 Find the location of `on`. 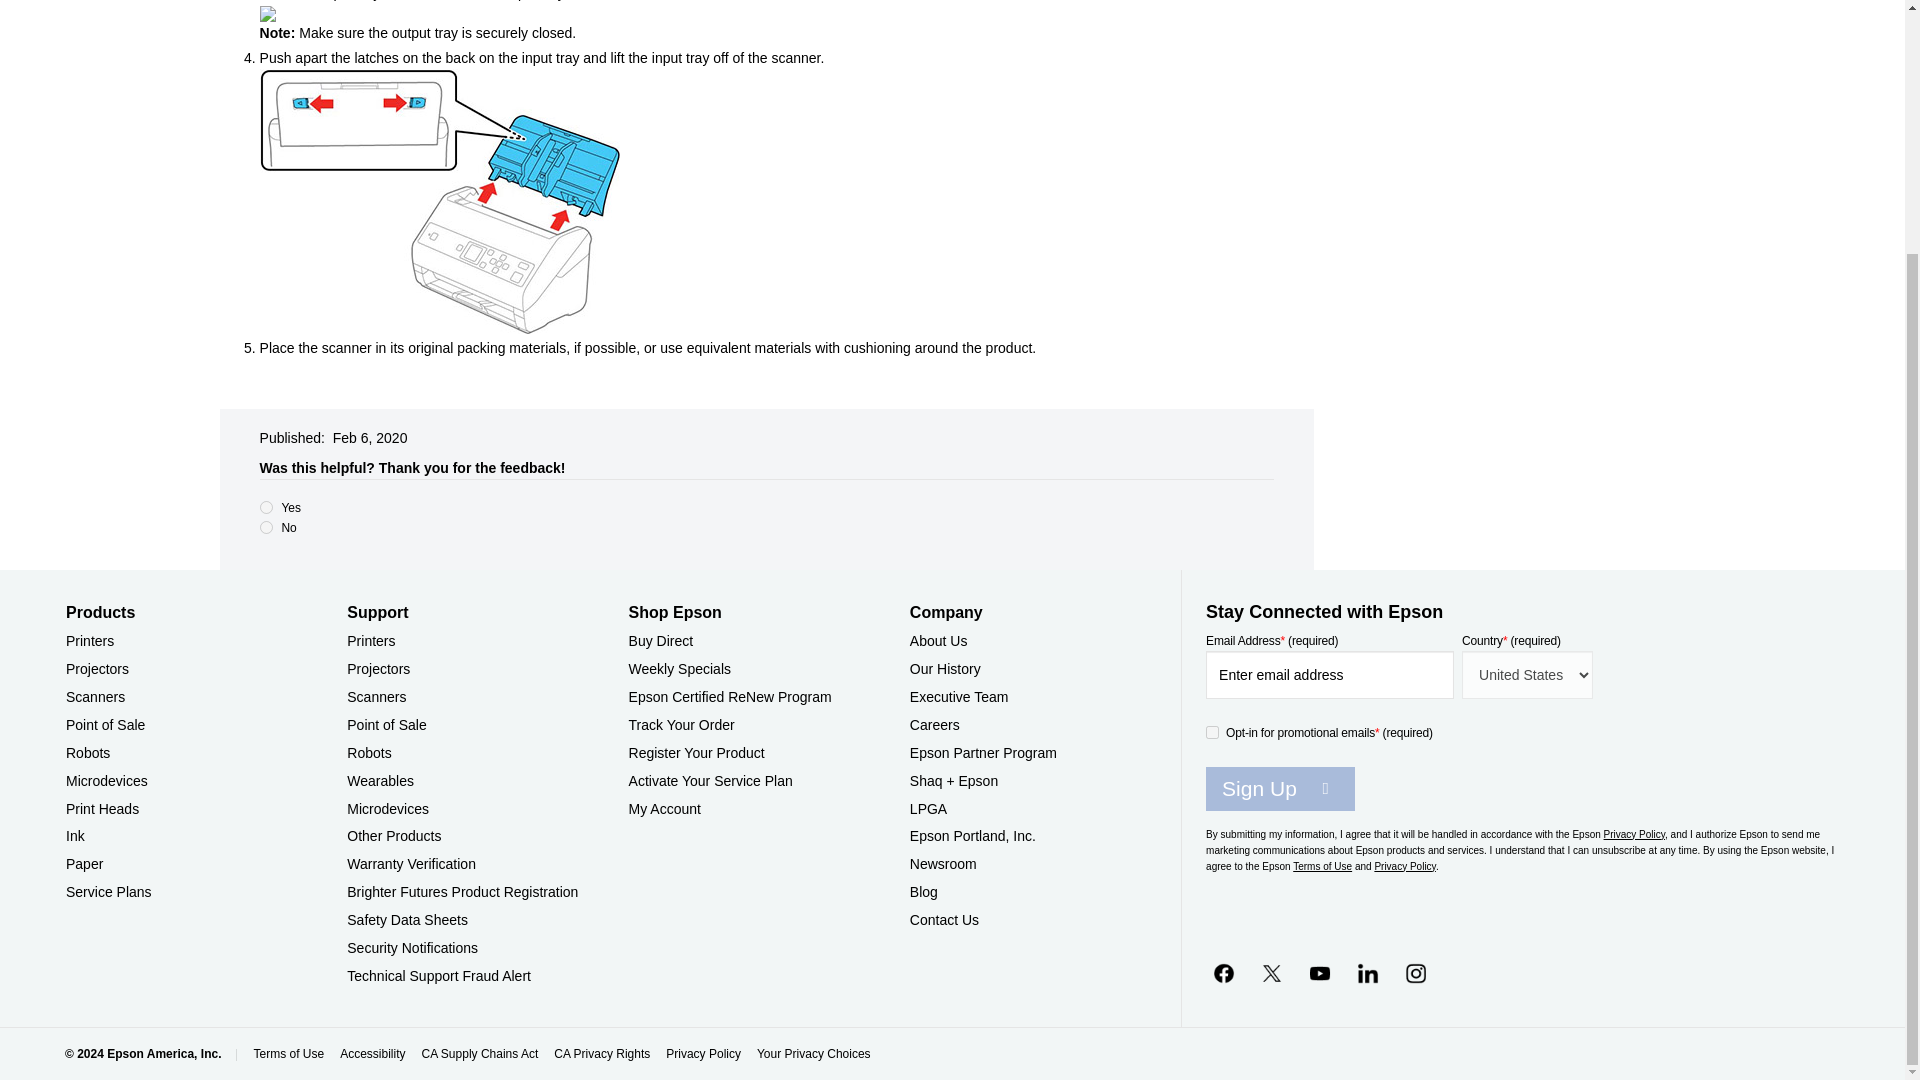

on is located at coordinates (1212, 732).